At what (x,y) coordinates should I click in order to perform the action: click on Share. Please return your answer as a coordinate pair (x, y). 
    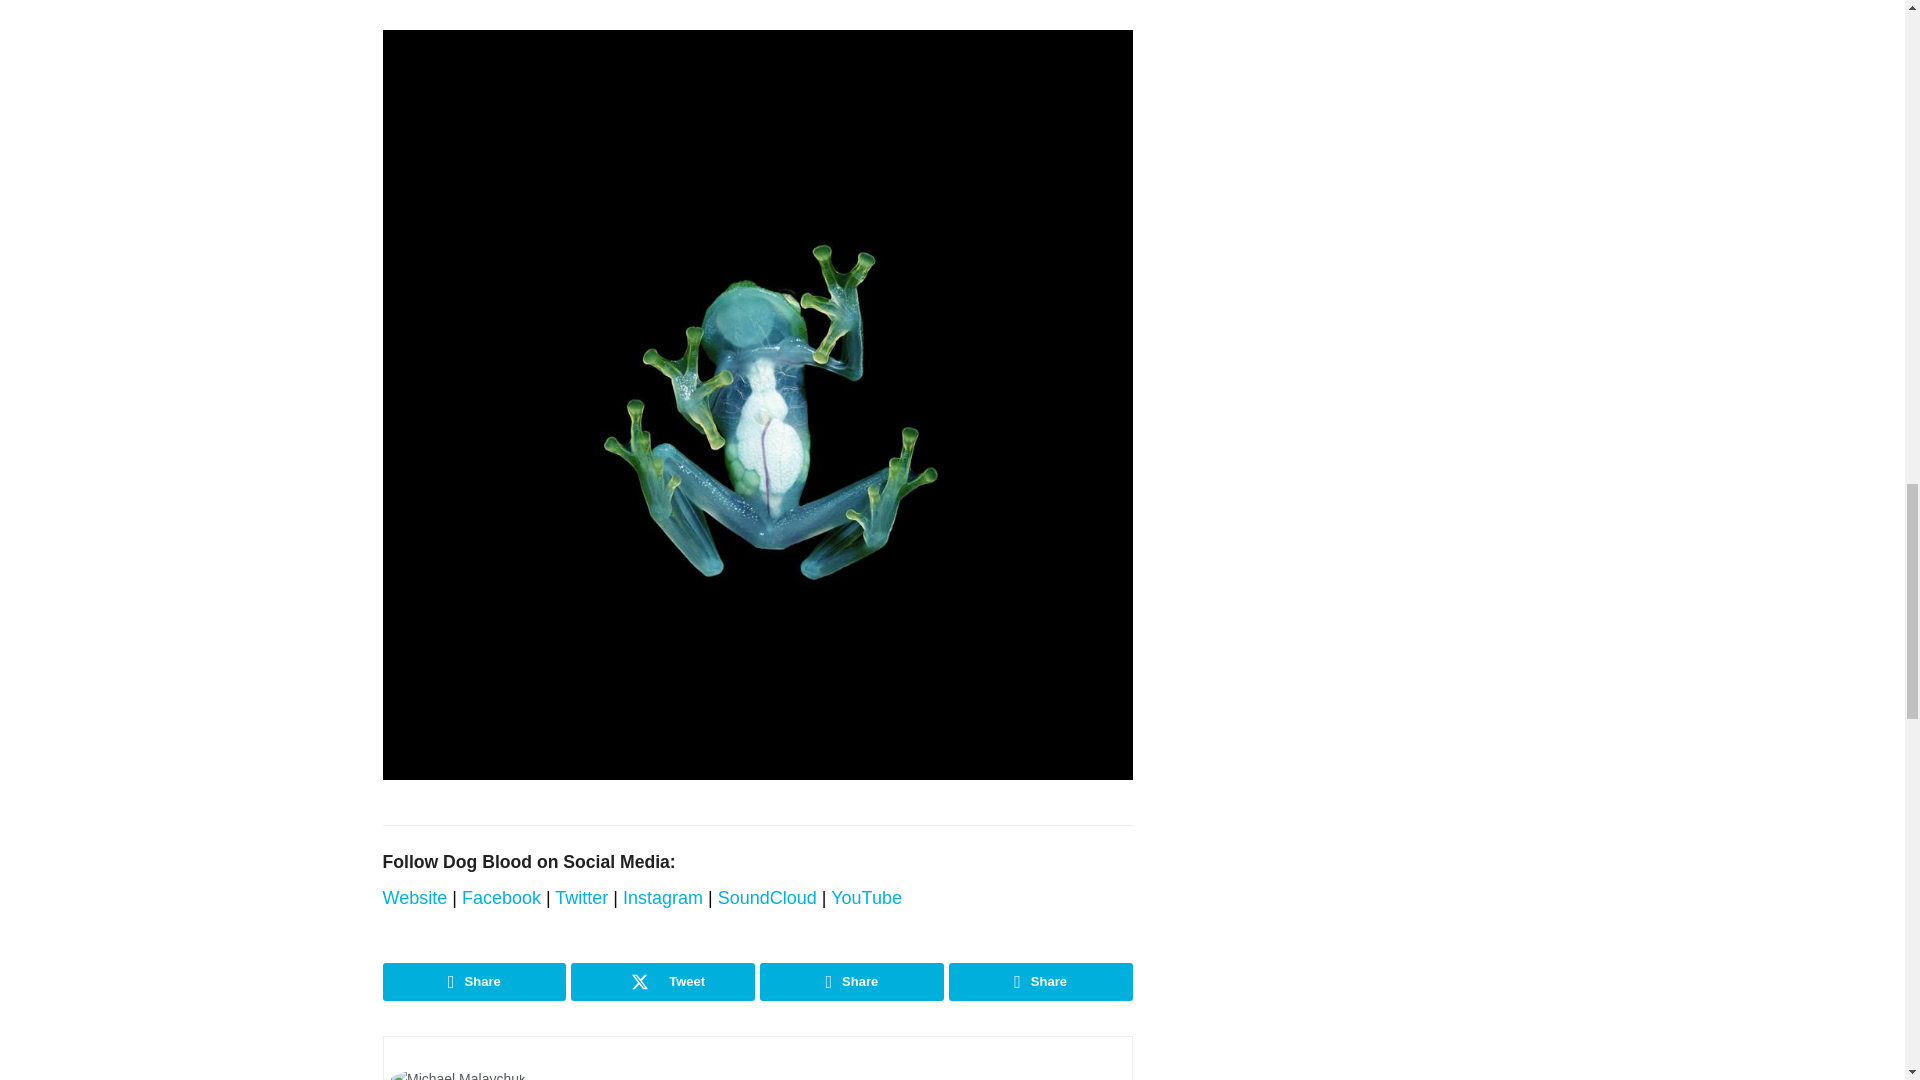
    Looking at the image, I should click on (474, 982).